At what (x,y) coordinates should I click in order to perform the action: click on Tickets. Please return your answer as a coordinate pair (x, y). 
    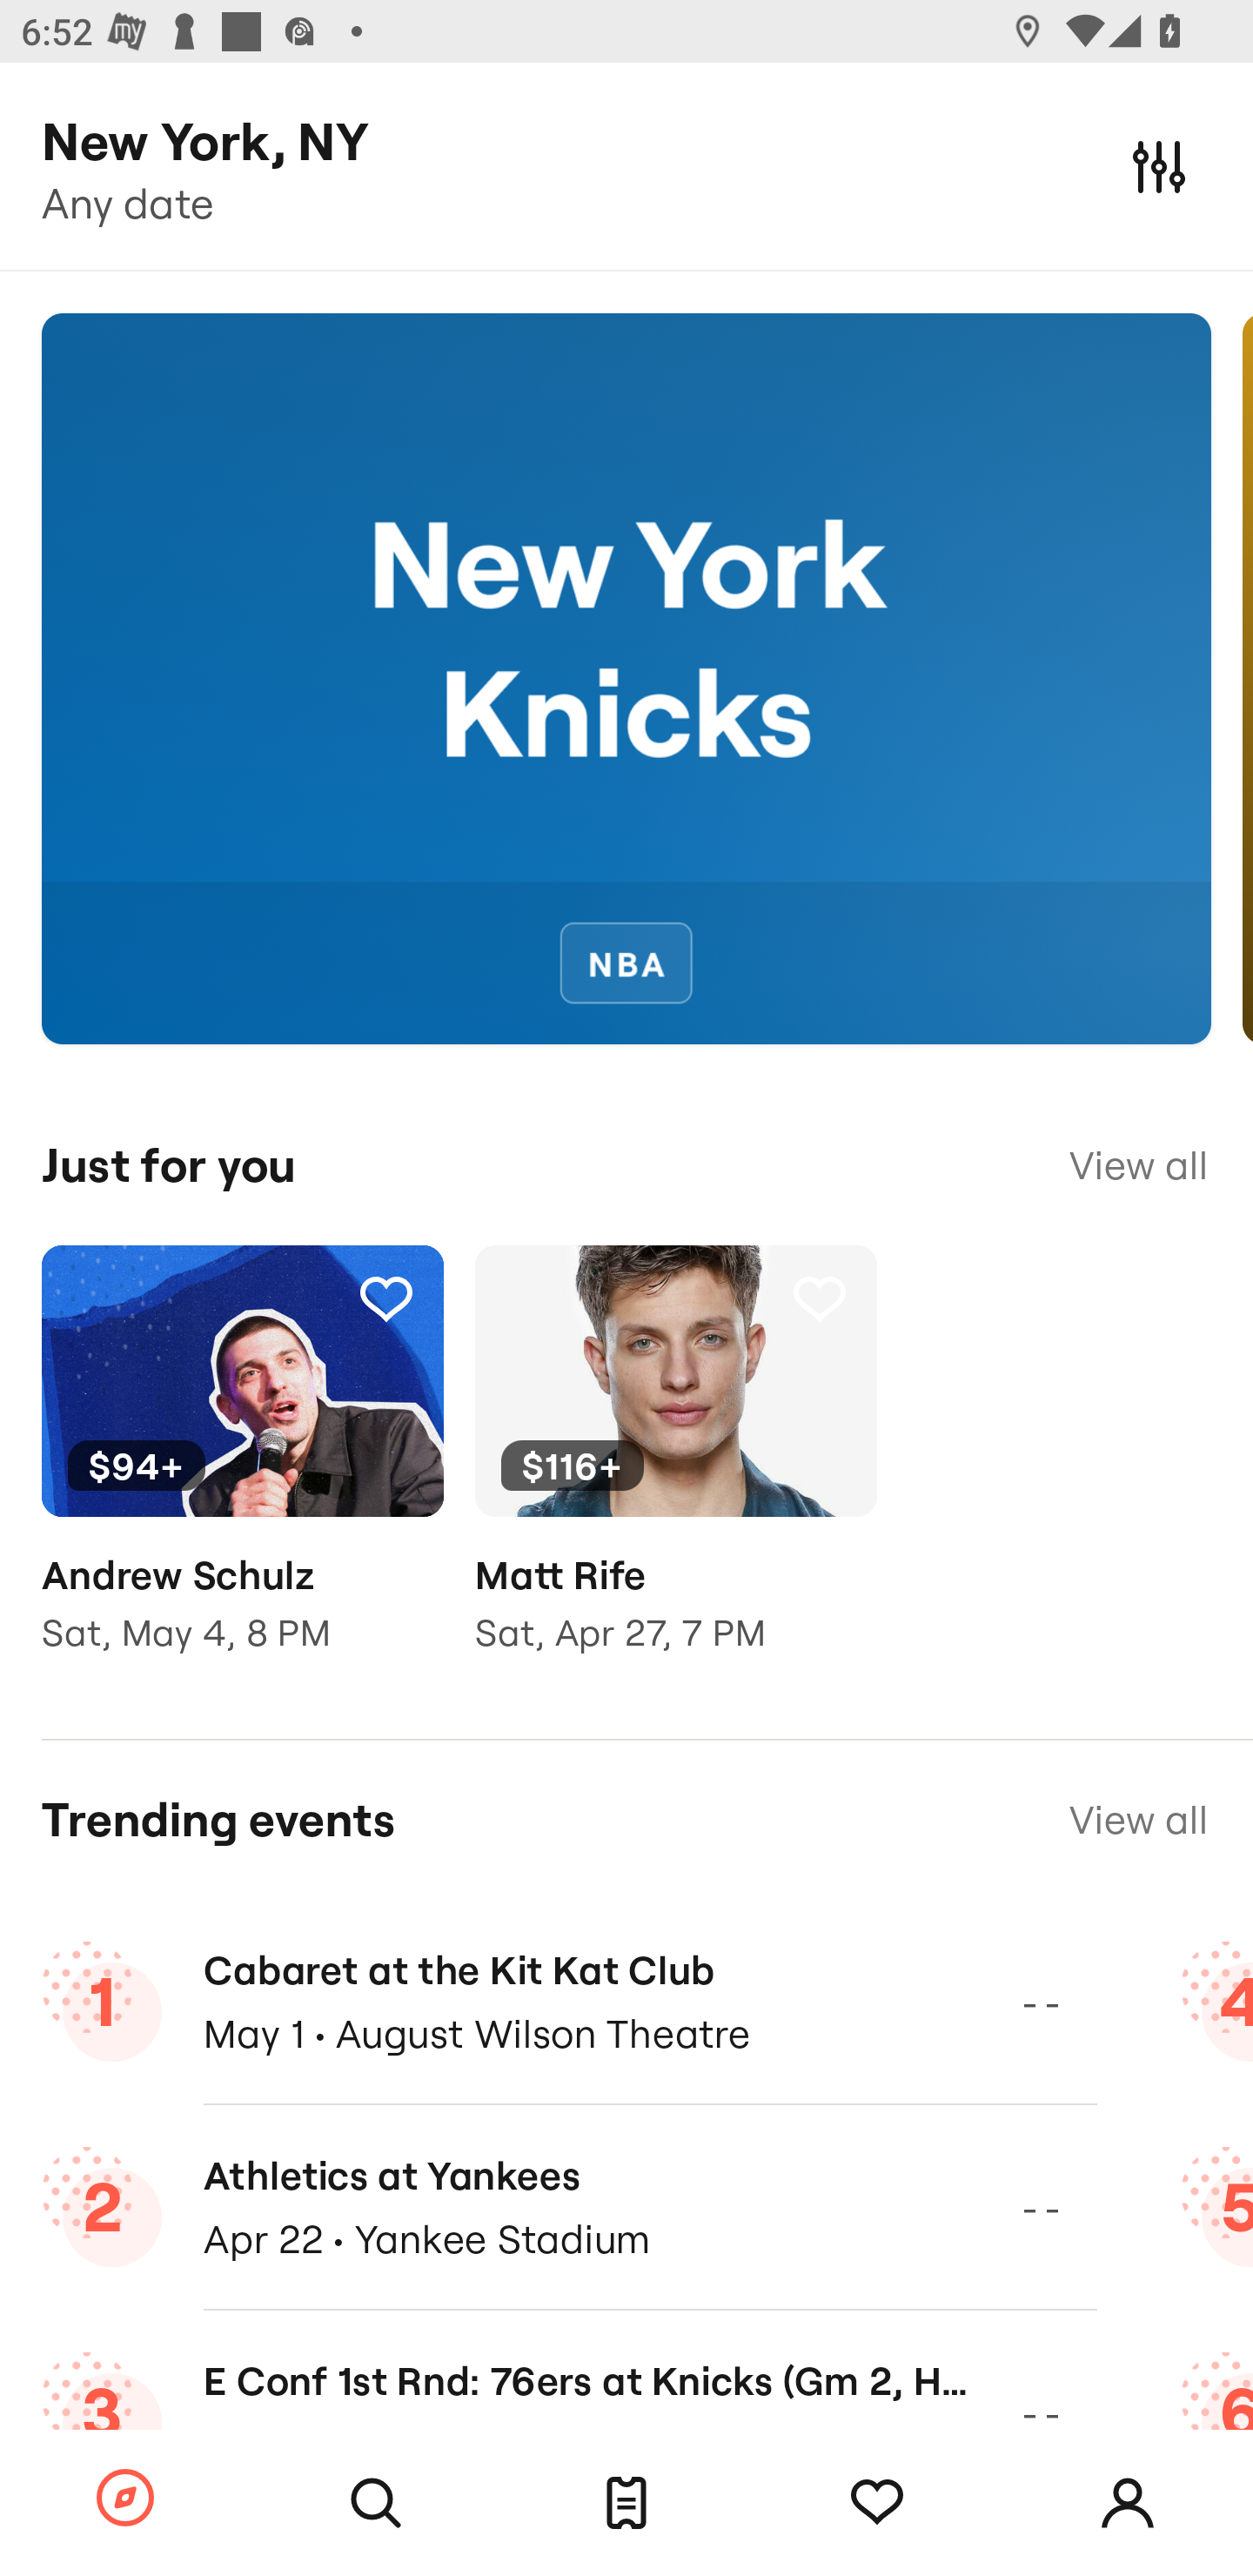
    Looking at the image, I should click on (626, 2503).